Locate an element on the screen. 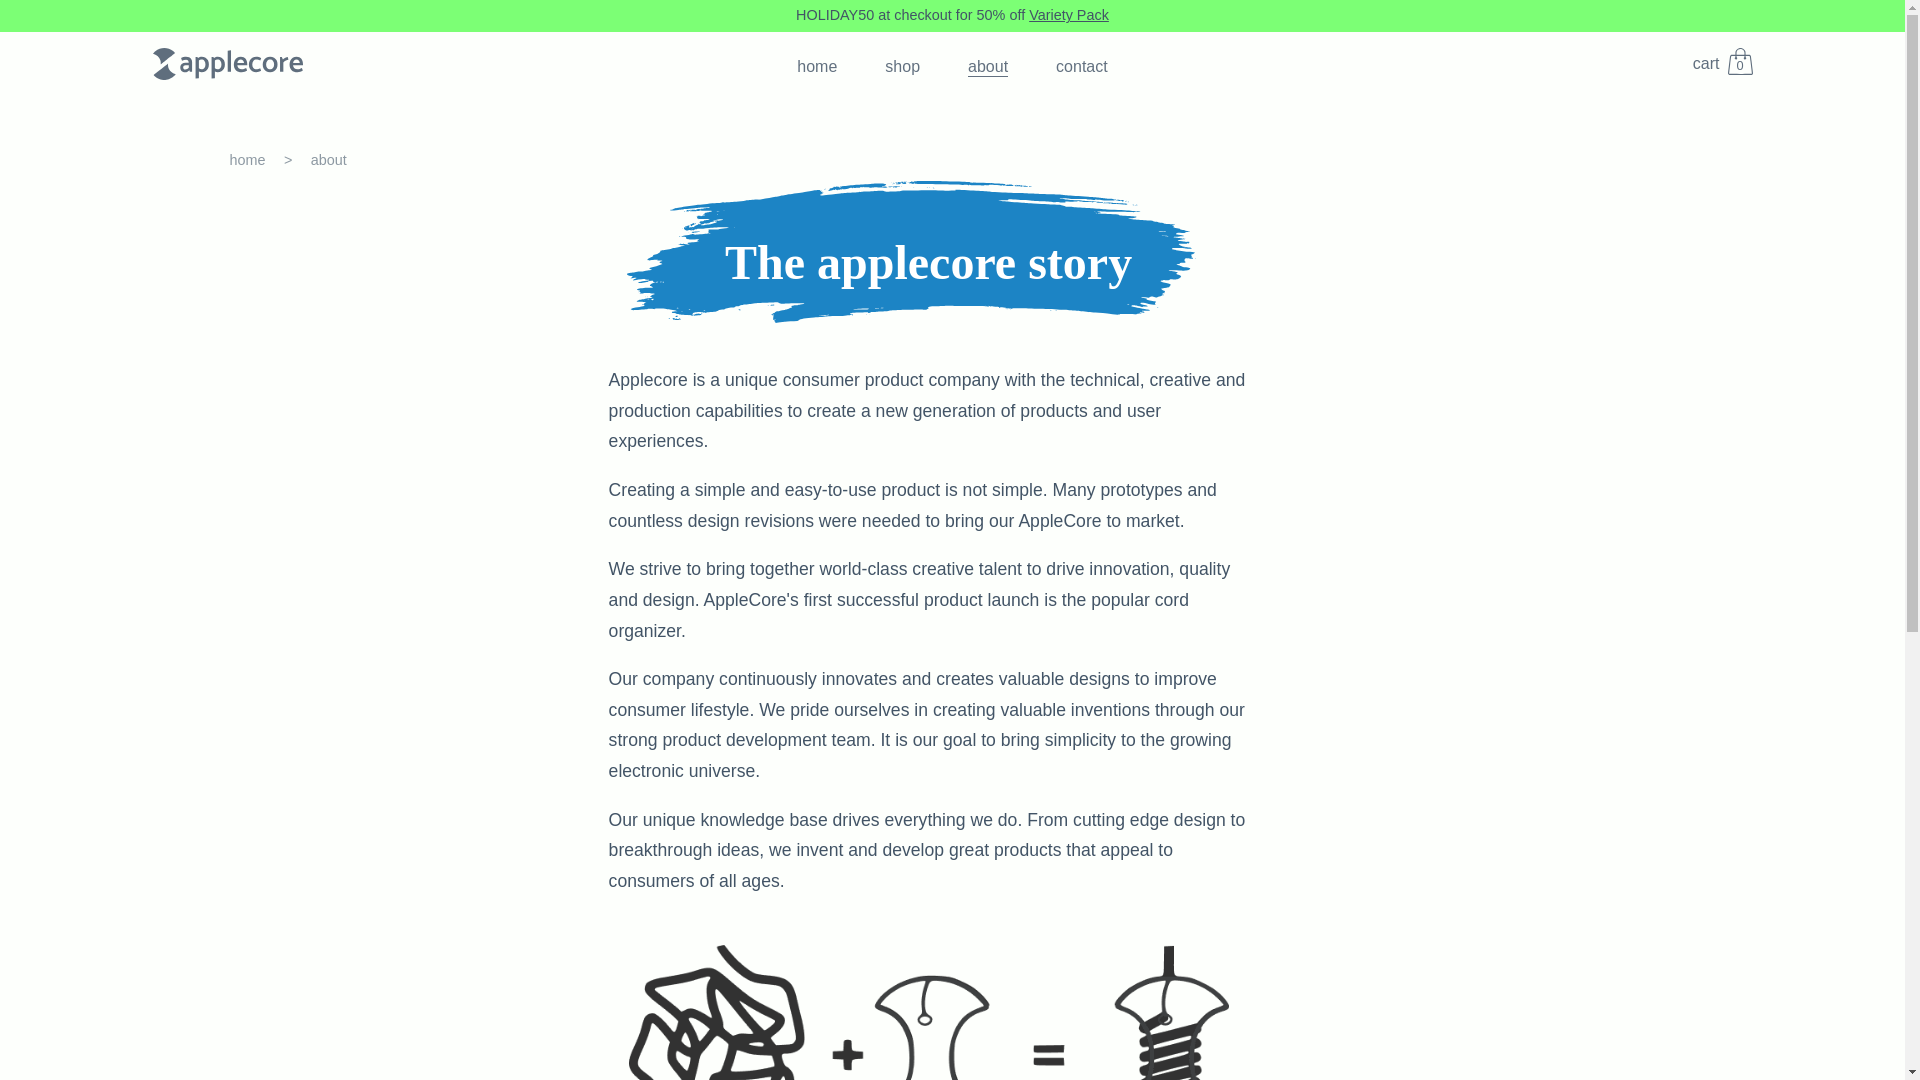 The image size is (1920, 1080). about is located at coordinates (988, 66).